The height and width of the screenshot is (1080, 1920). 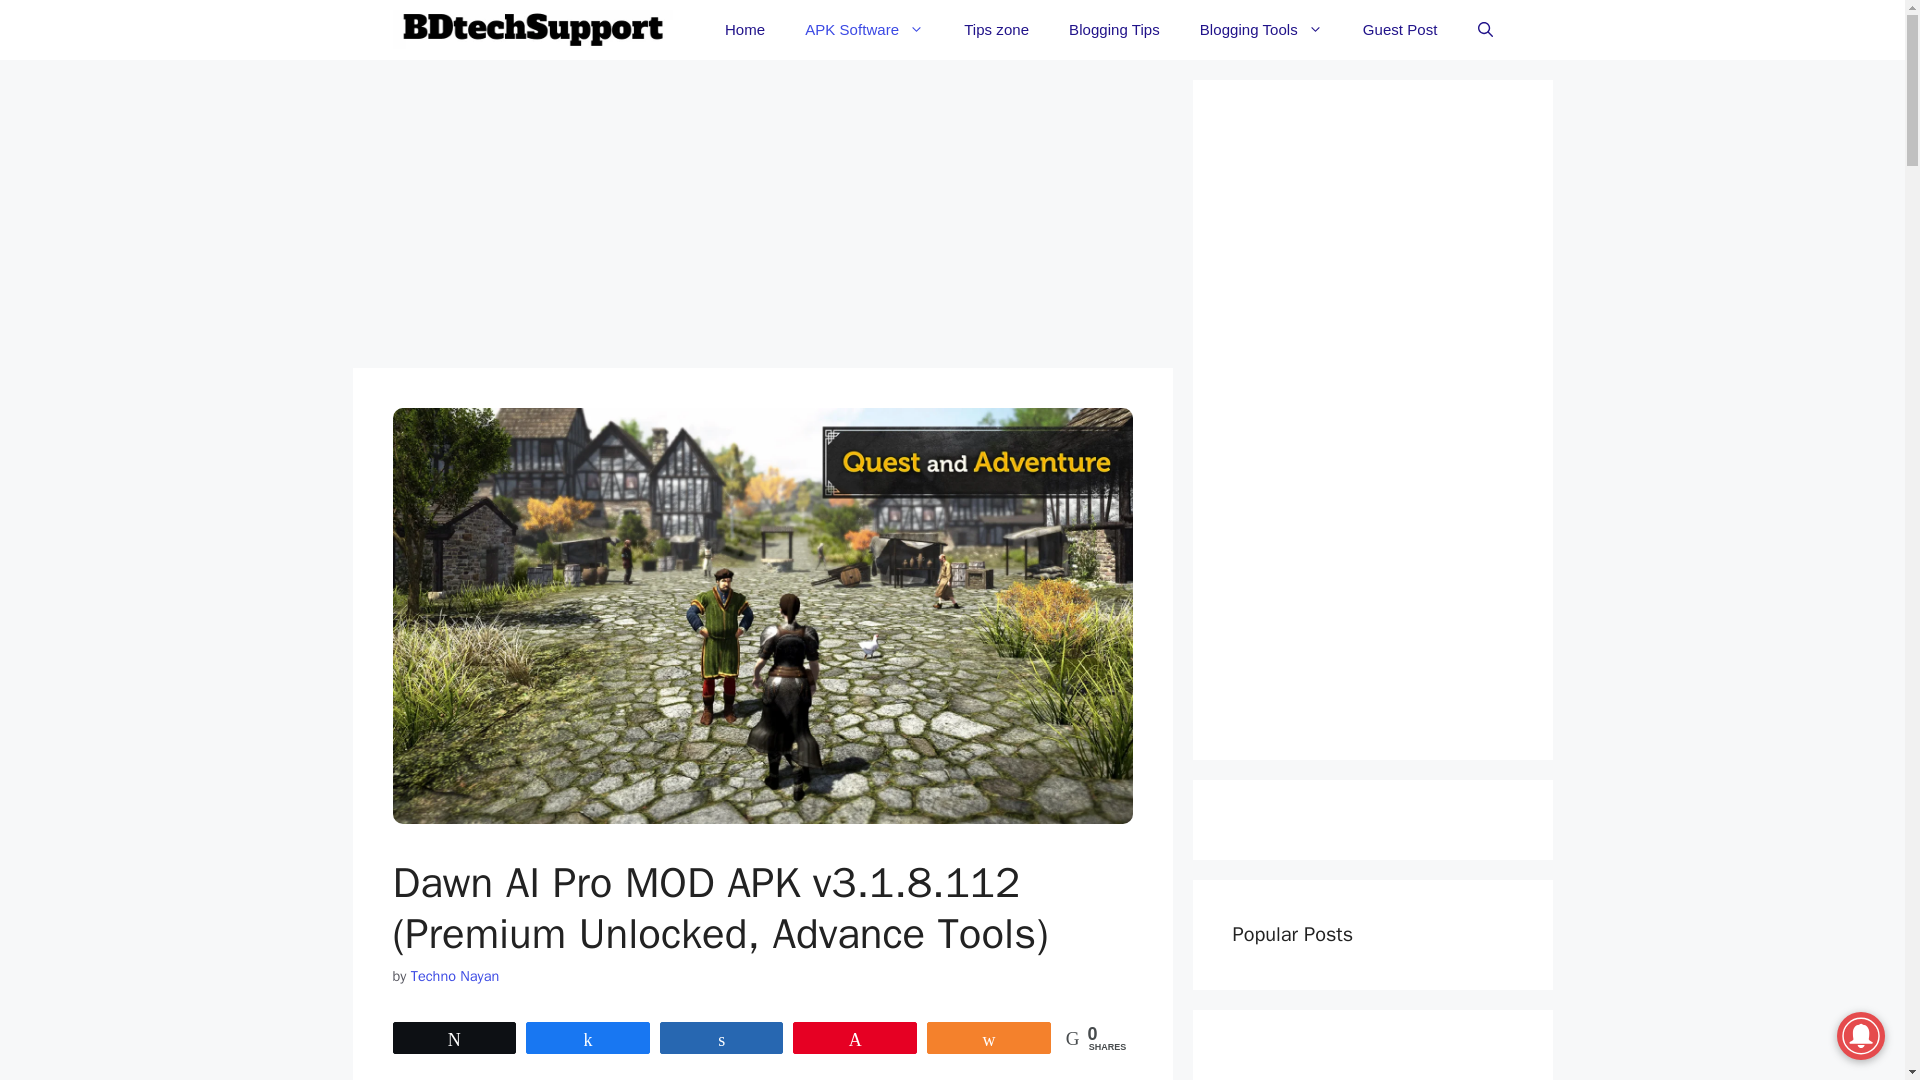 What do you see at coordinates (1261, 30) in the screenshot?
I see `Blogging Tools` at bounding box center [1261, 30].